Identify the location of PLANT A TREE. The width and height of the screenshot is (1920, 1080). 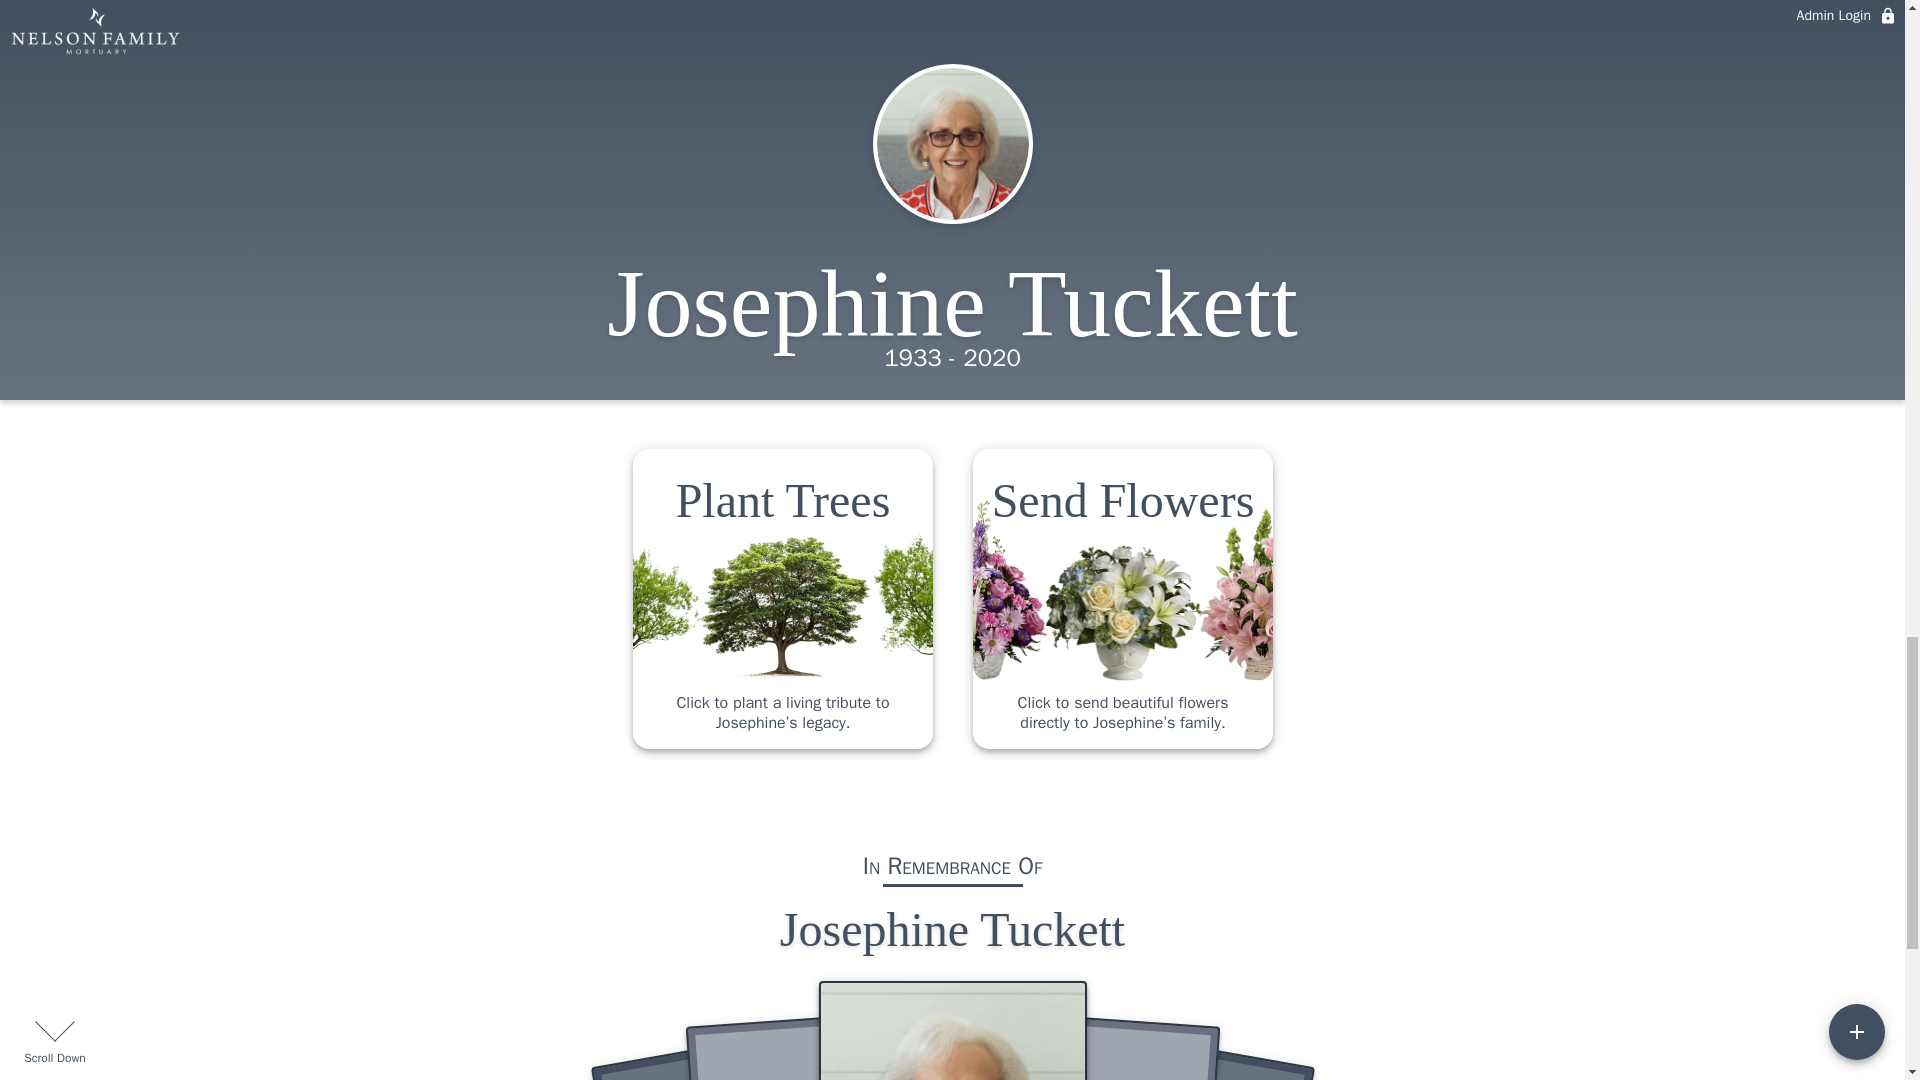
(952, 9).